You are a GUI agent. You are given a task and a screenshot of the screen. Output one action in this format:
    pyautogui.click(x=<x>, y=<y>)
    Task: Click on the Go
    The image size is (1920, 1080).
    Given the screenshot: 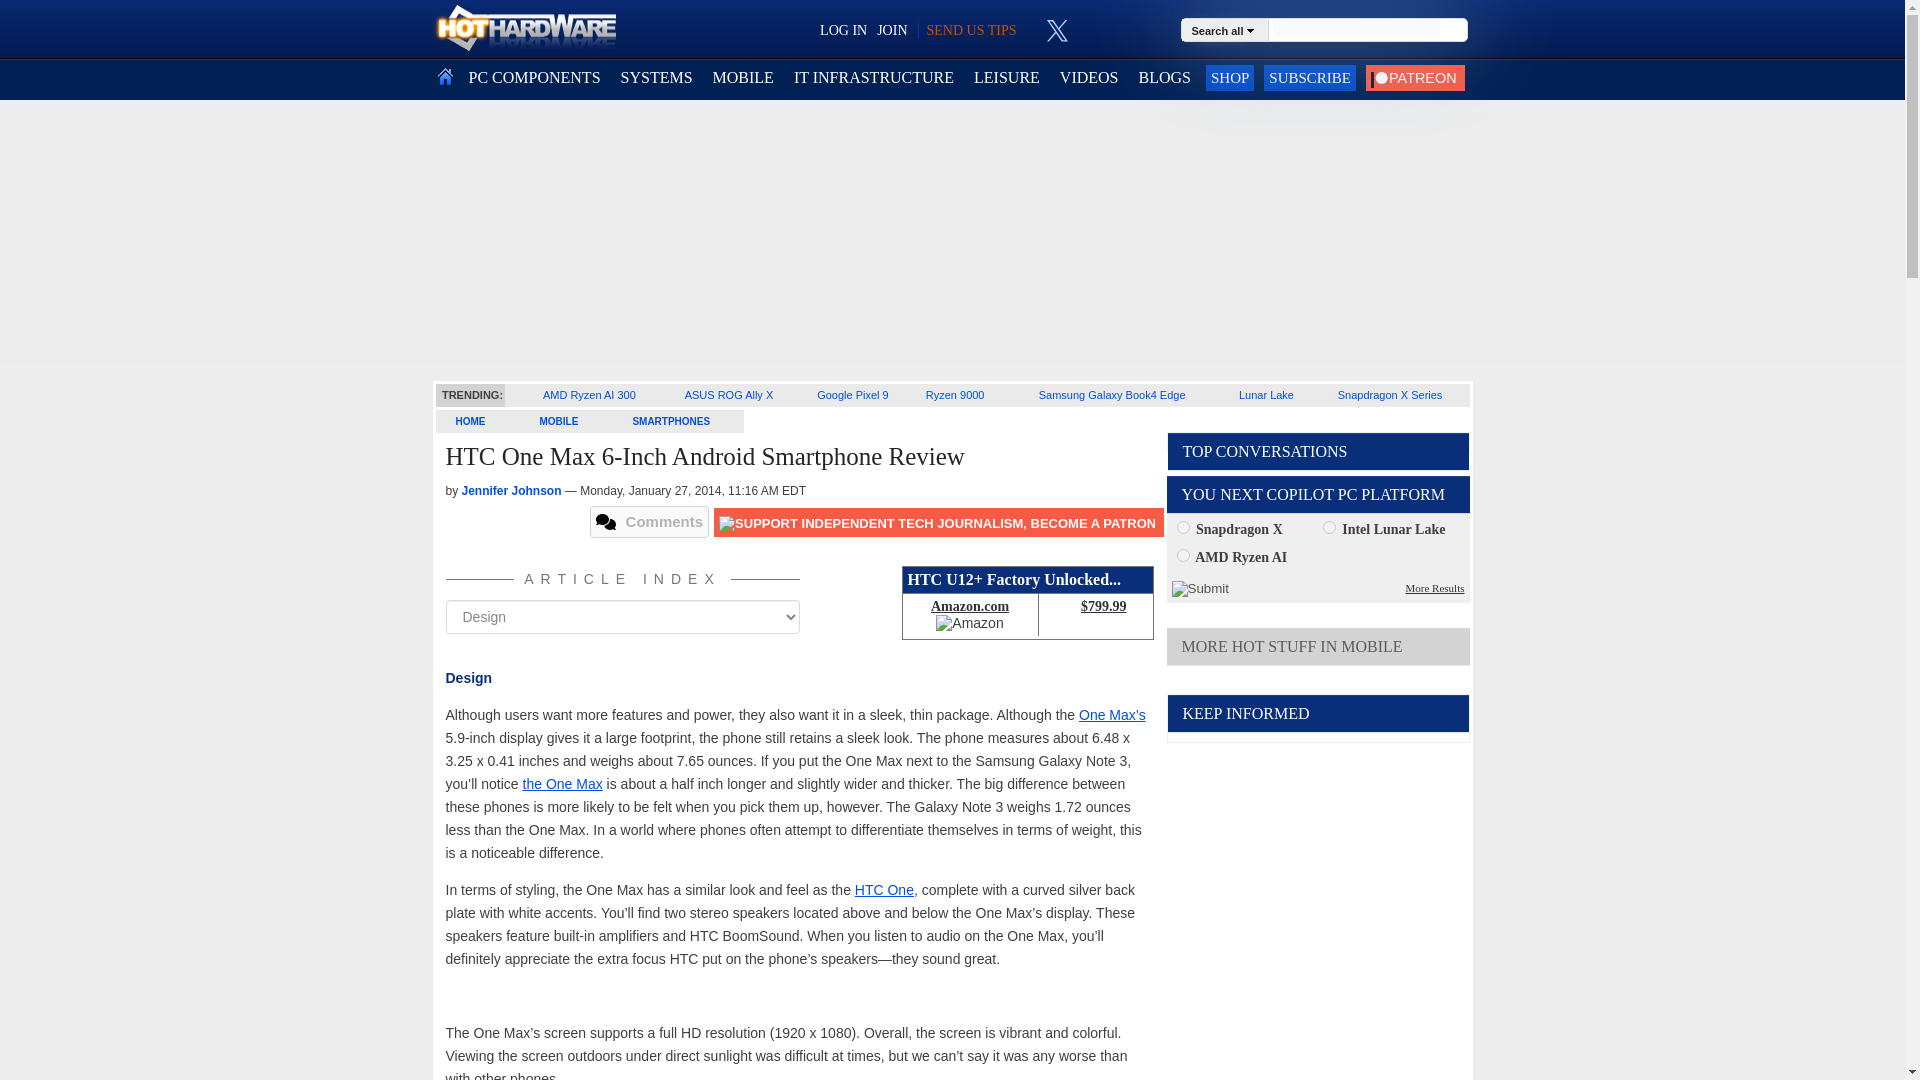 What is the action you would take?
    pyautogui.click(x=1454, y=30)
    